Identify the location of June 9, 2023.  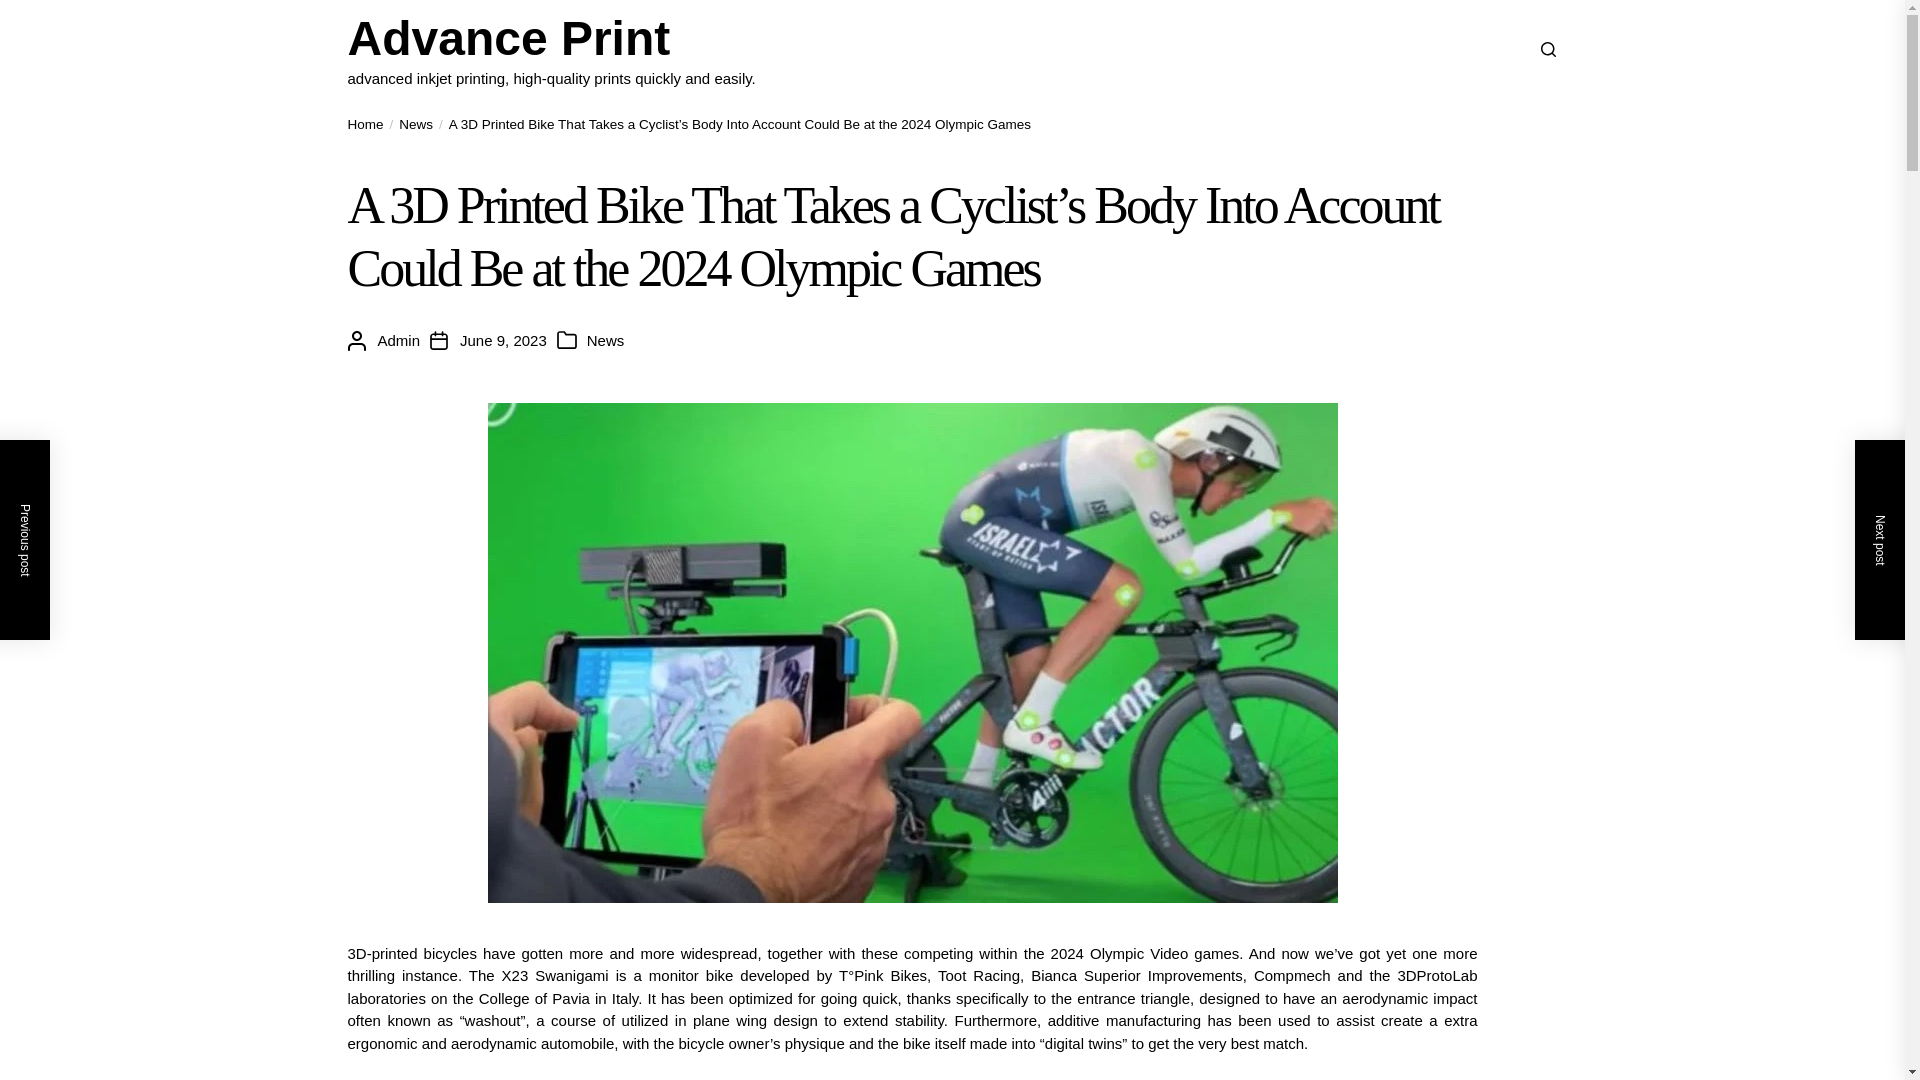
(504, 342).